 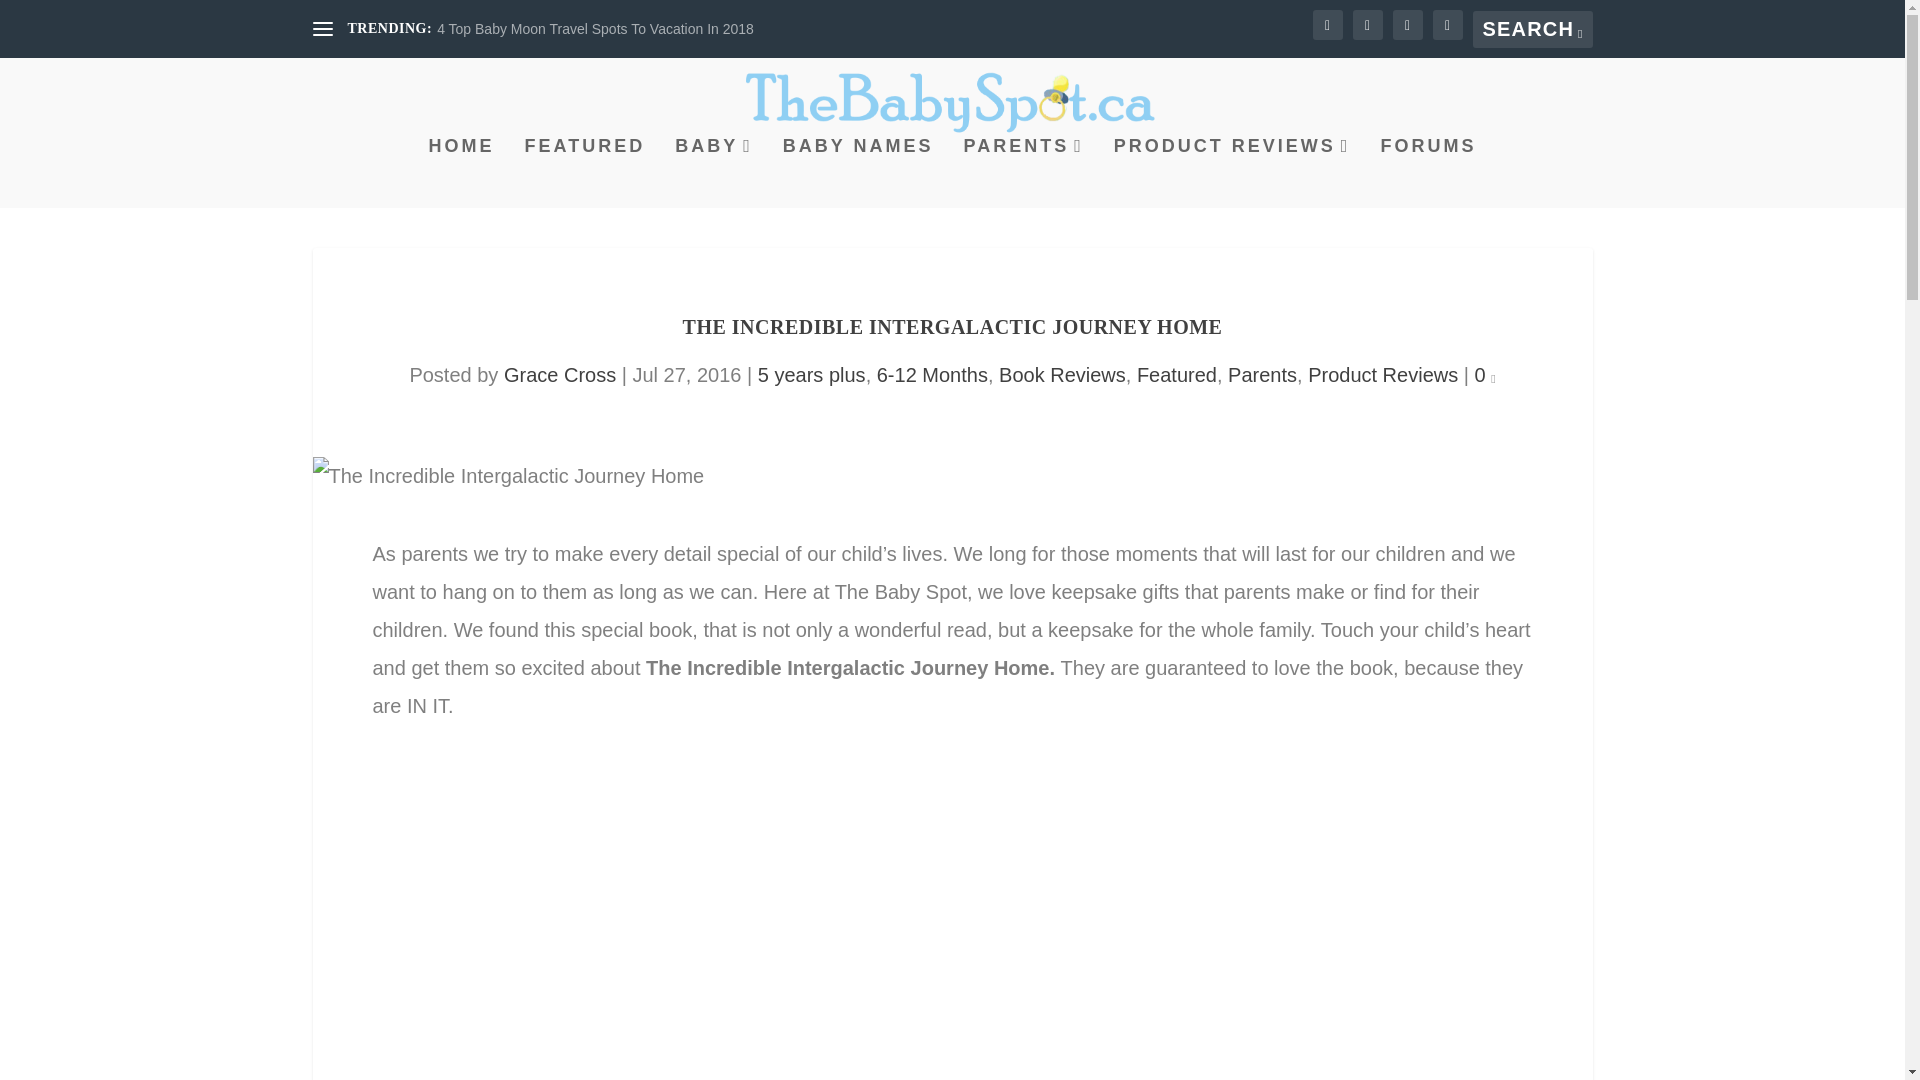 What do you see at coordinates (812, 374) in the screenshot?
I see `5 years plus` at bounding box center [812, 374].